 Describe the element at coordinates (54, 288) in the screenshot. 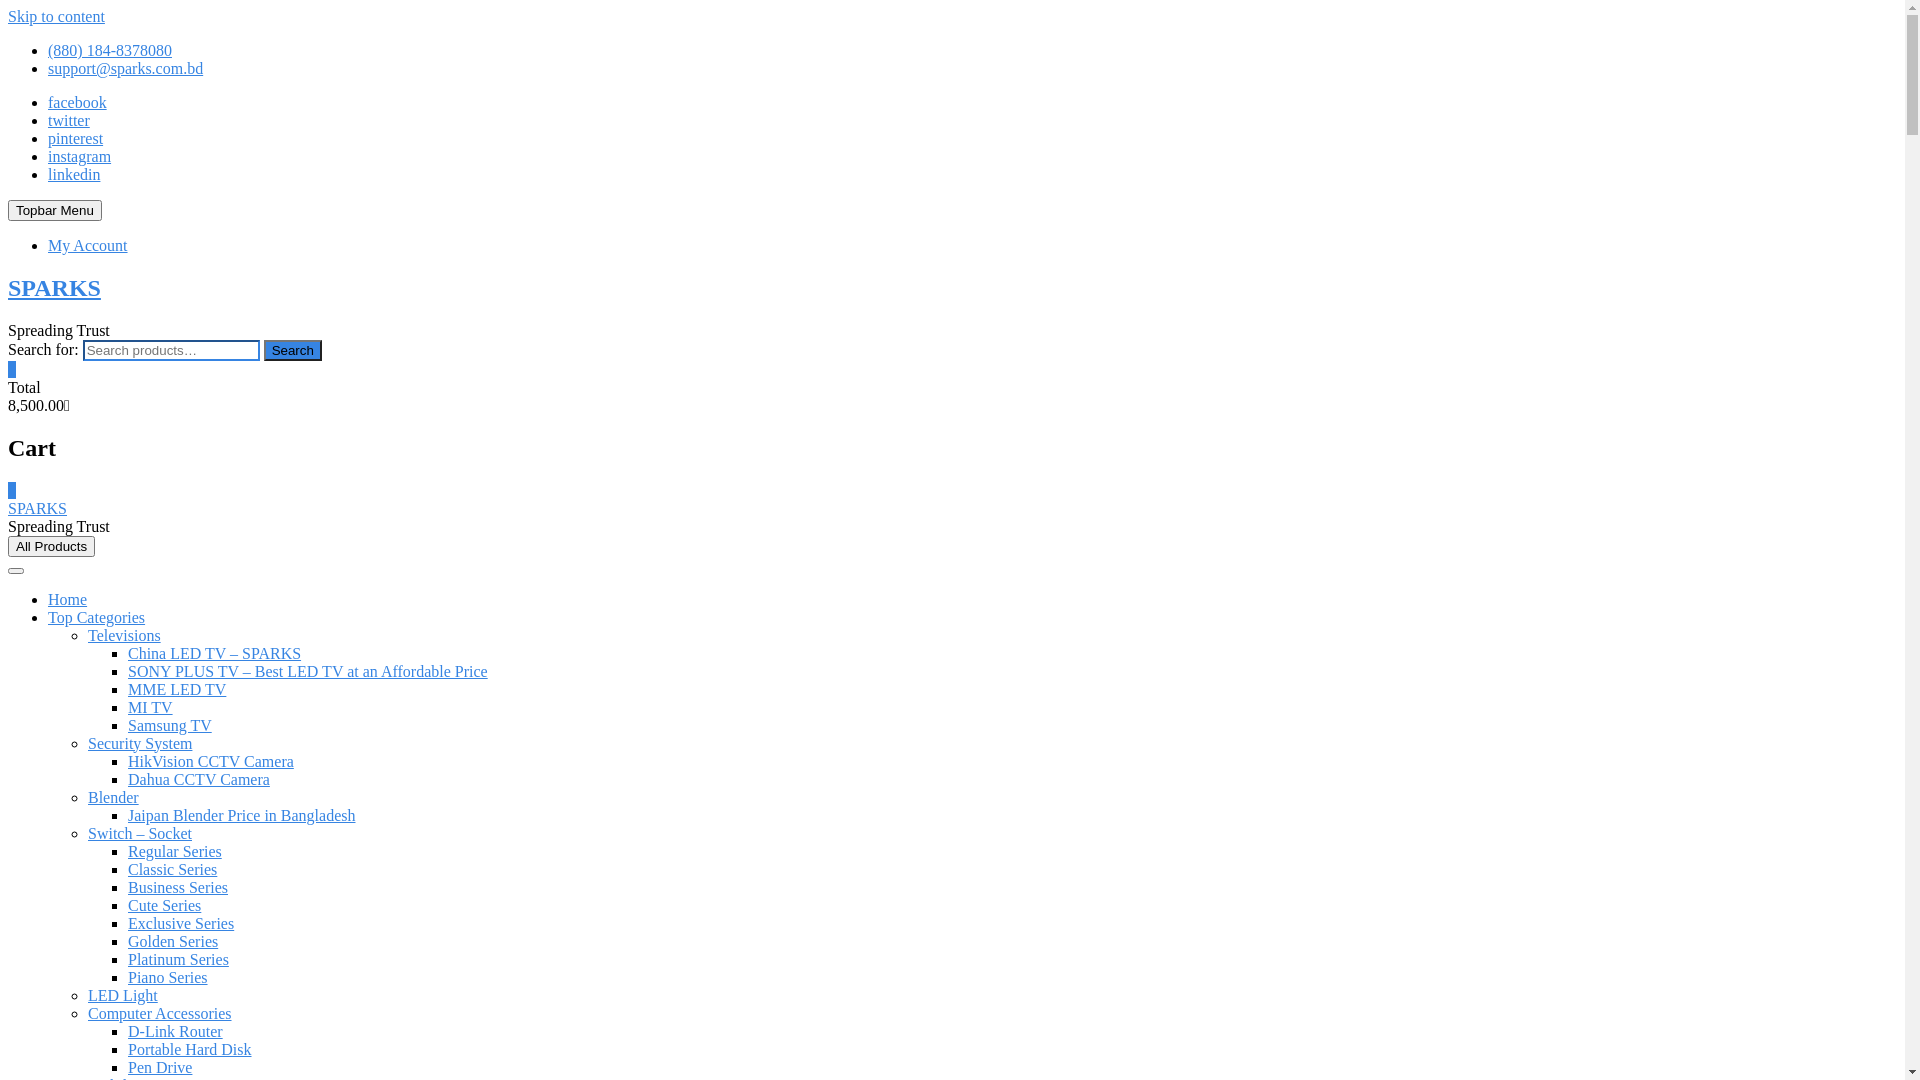

I see `SPARKS` at that location.